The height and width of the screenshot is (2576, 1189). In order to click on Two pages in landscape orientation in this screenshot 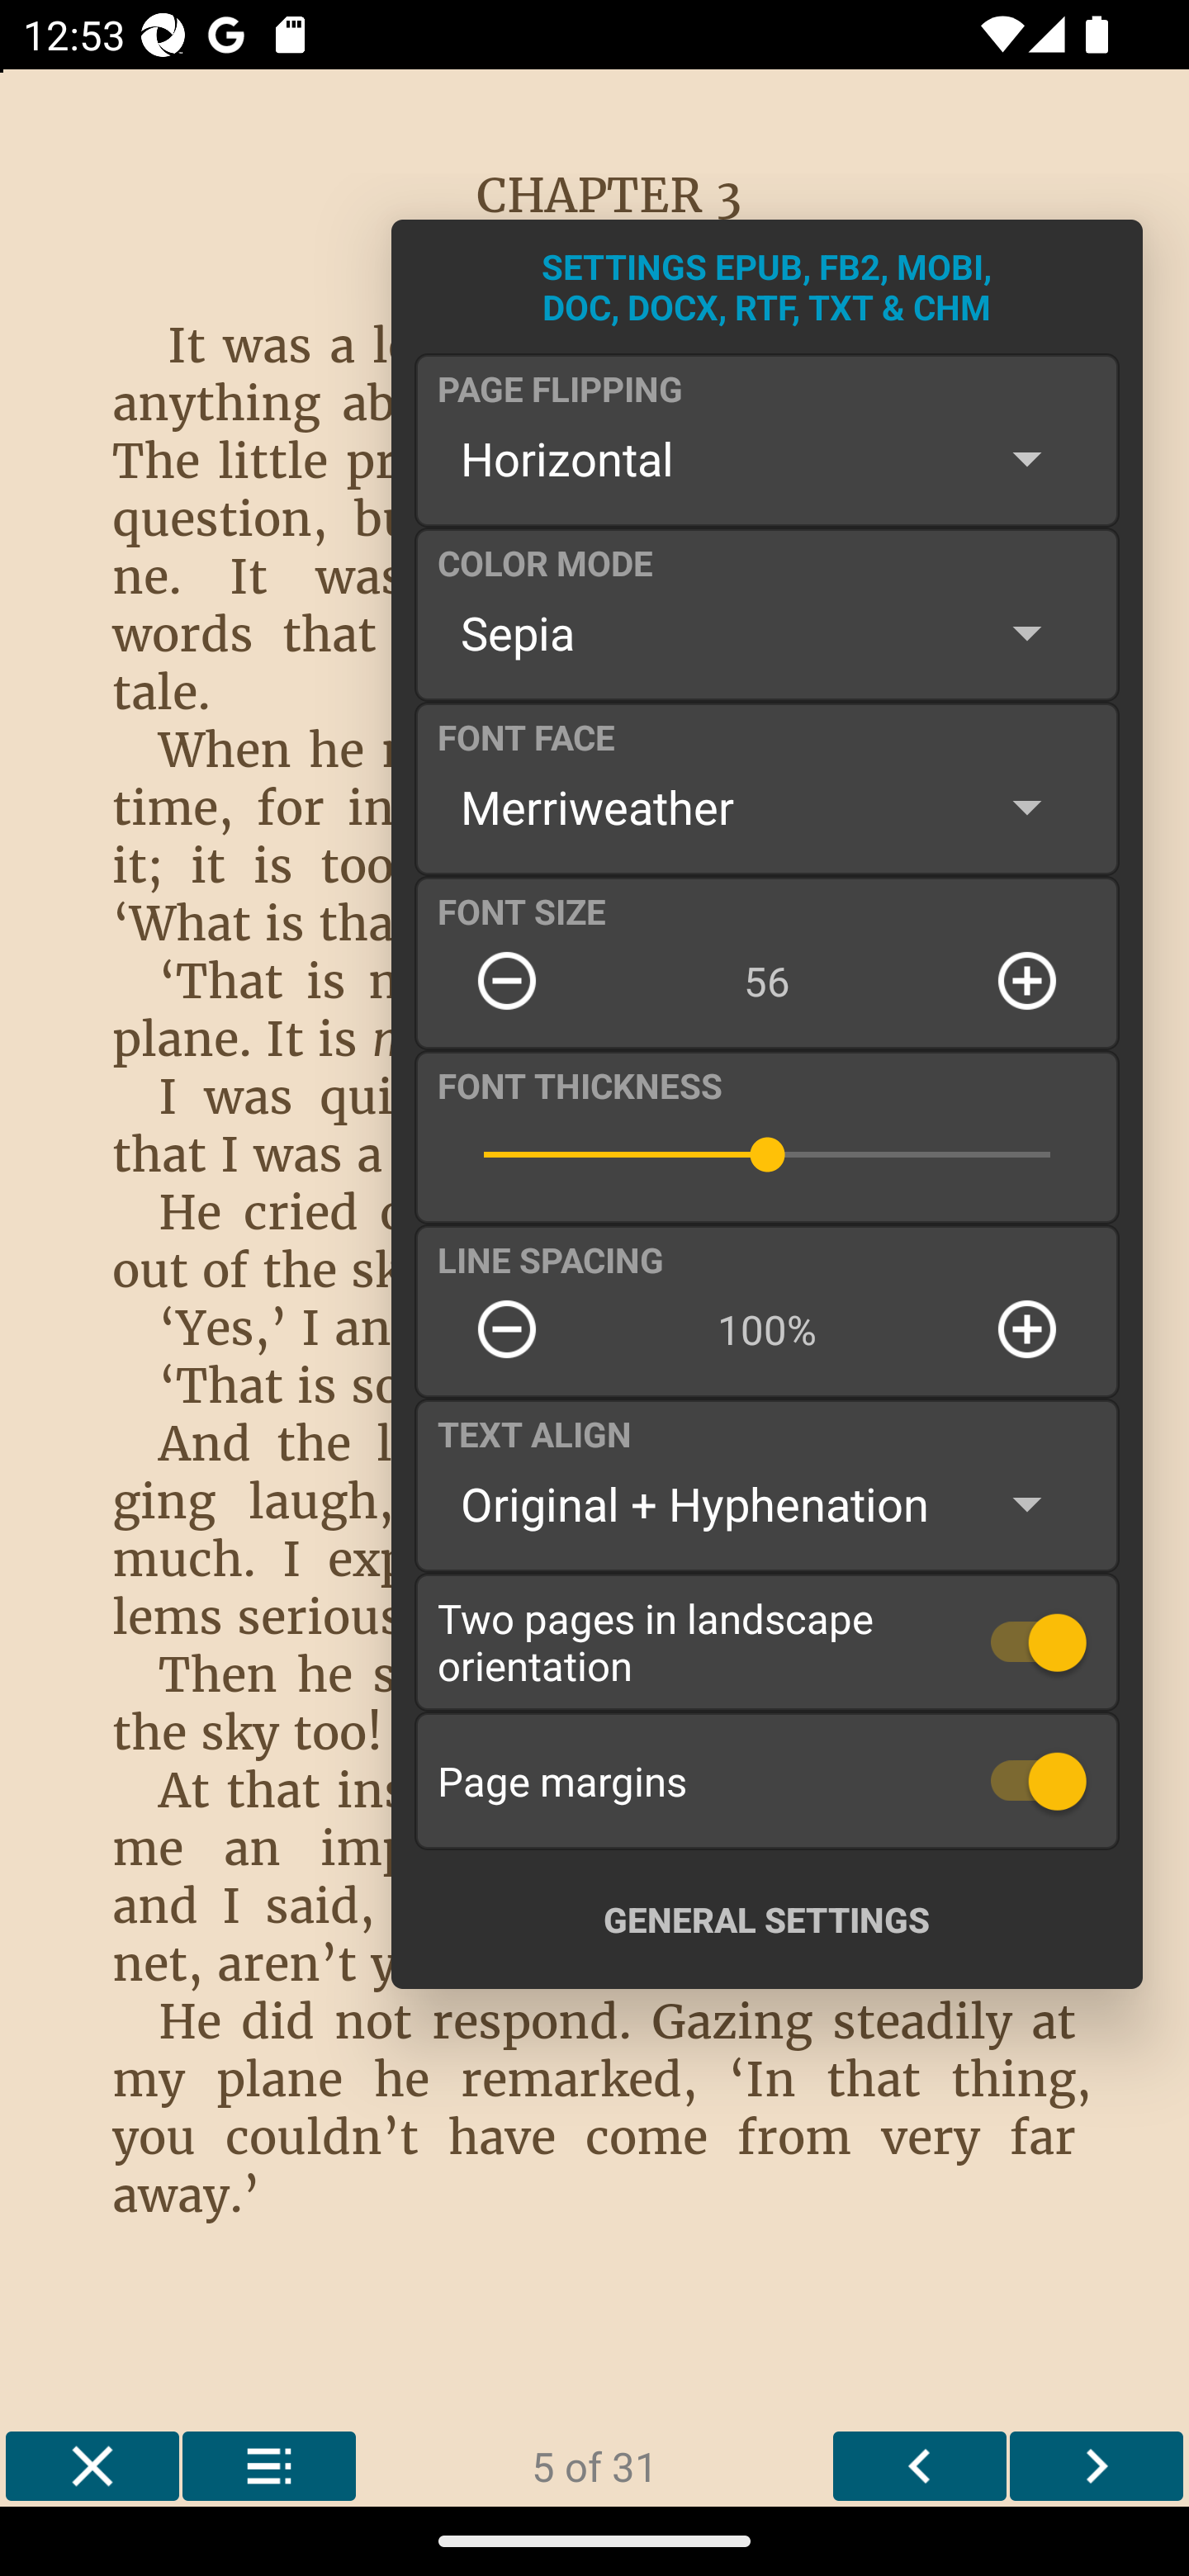, I will do `click(767, 1641)`.